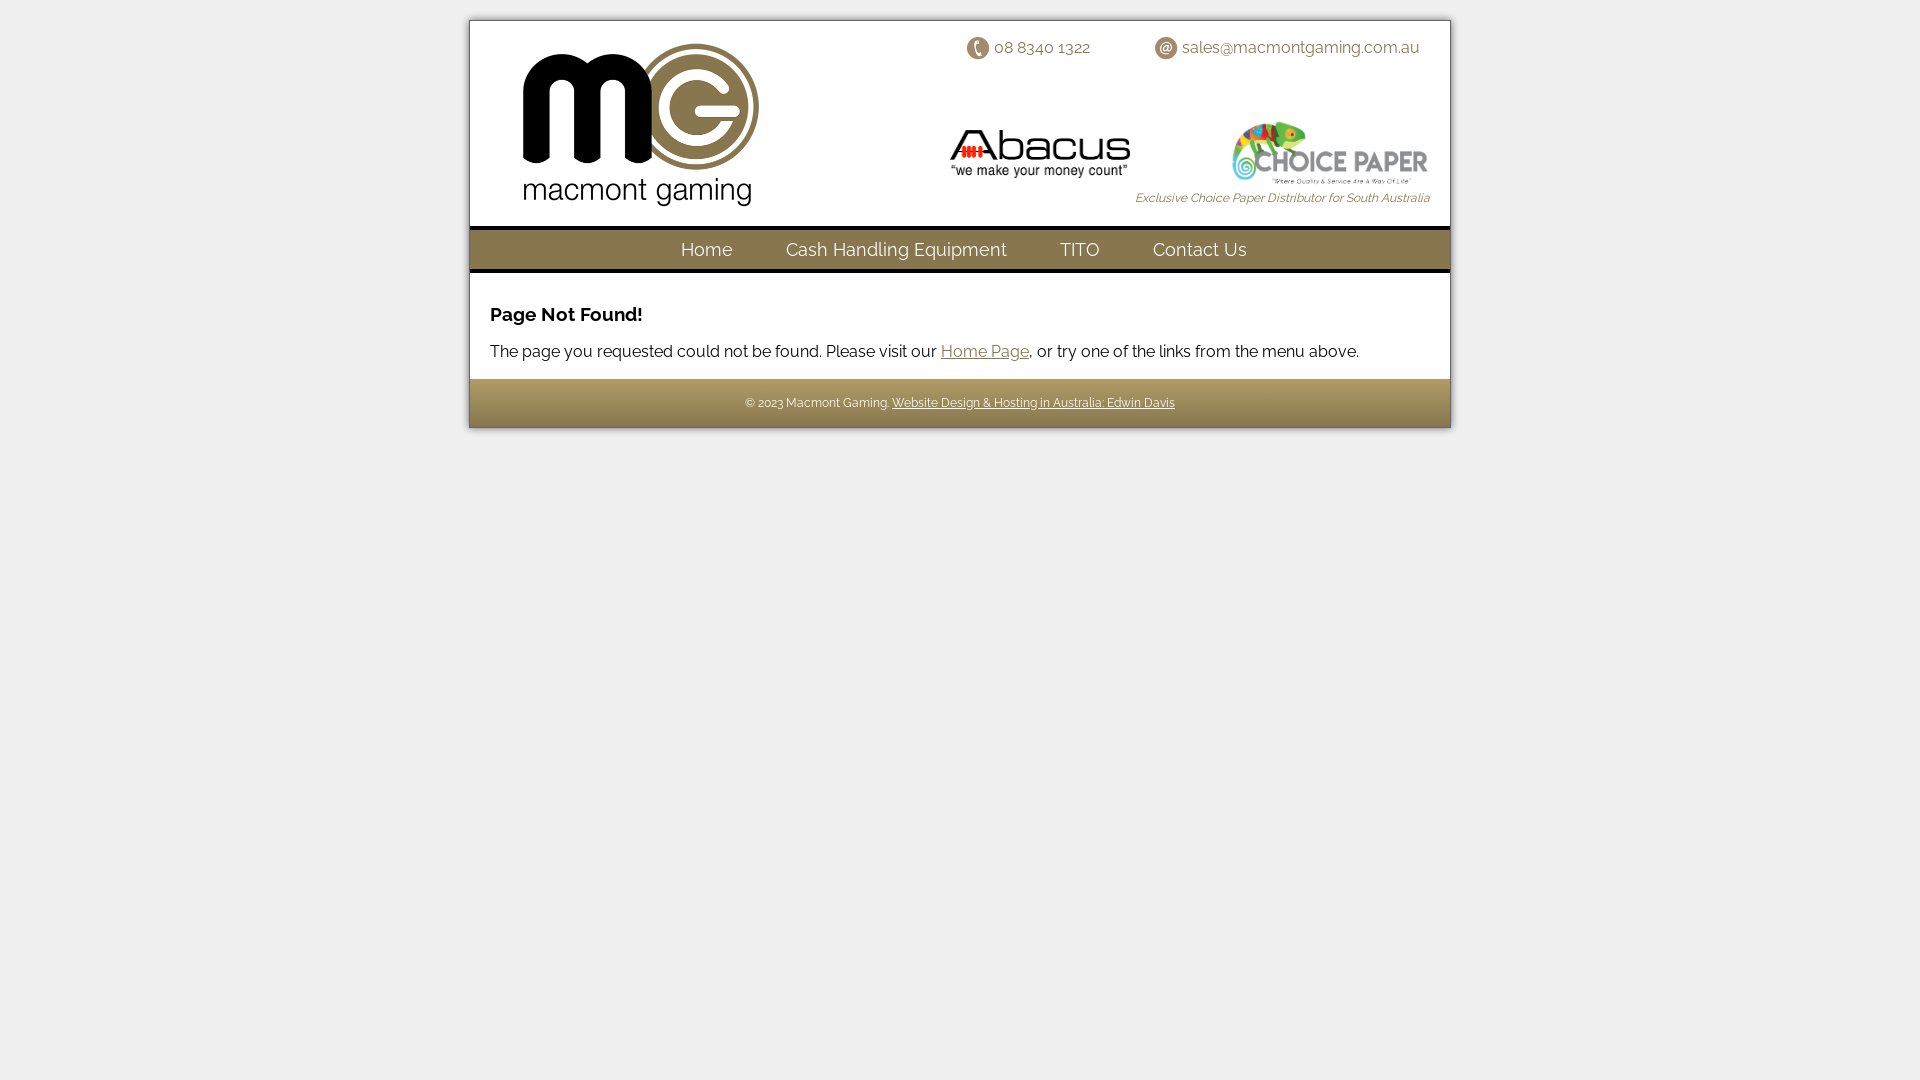 The image size is (1920, 1080). What do you see at coordinates (1200, 250) in the screenshot?
I see `Contact Us` at bounding box center [1200, 250].